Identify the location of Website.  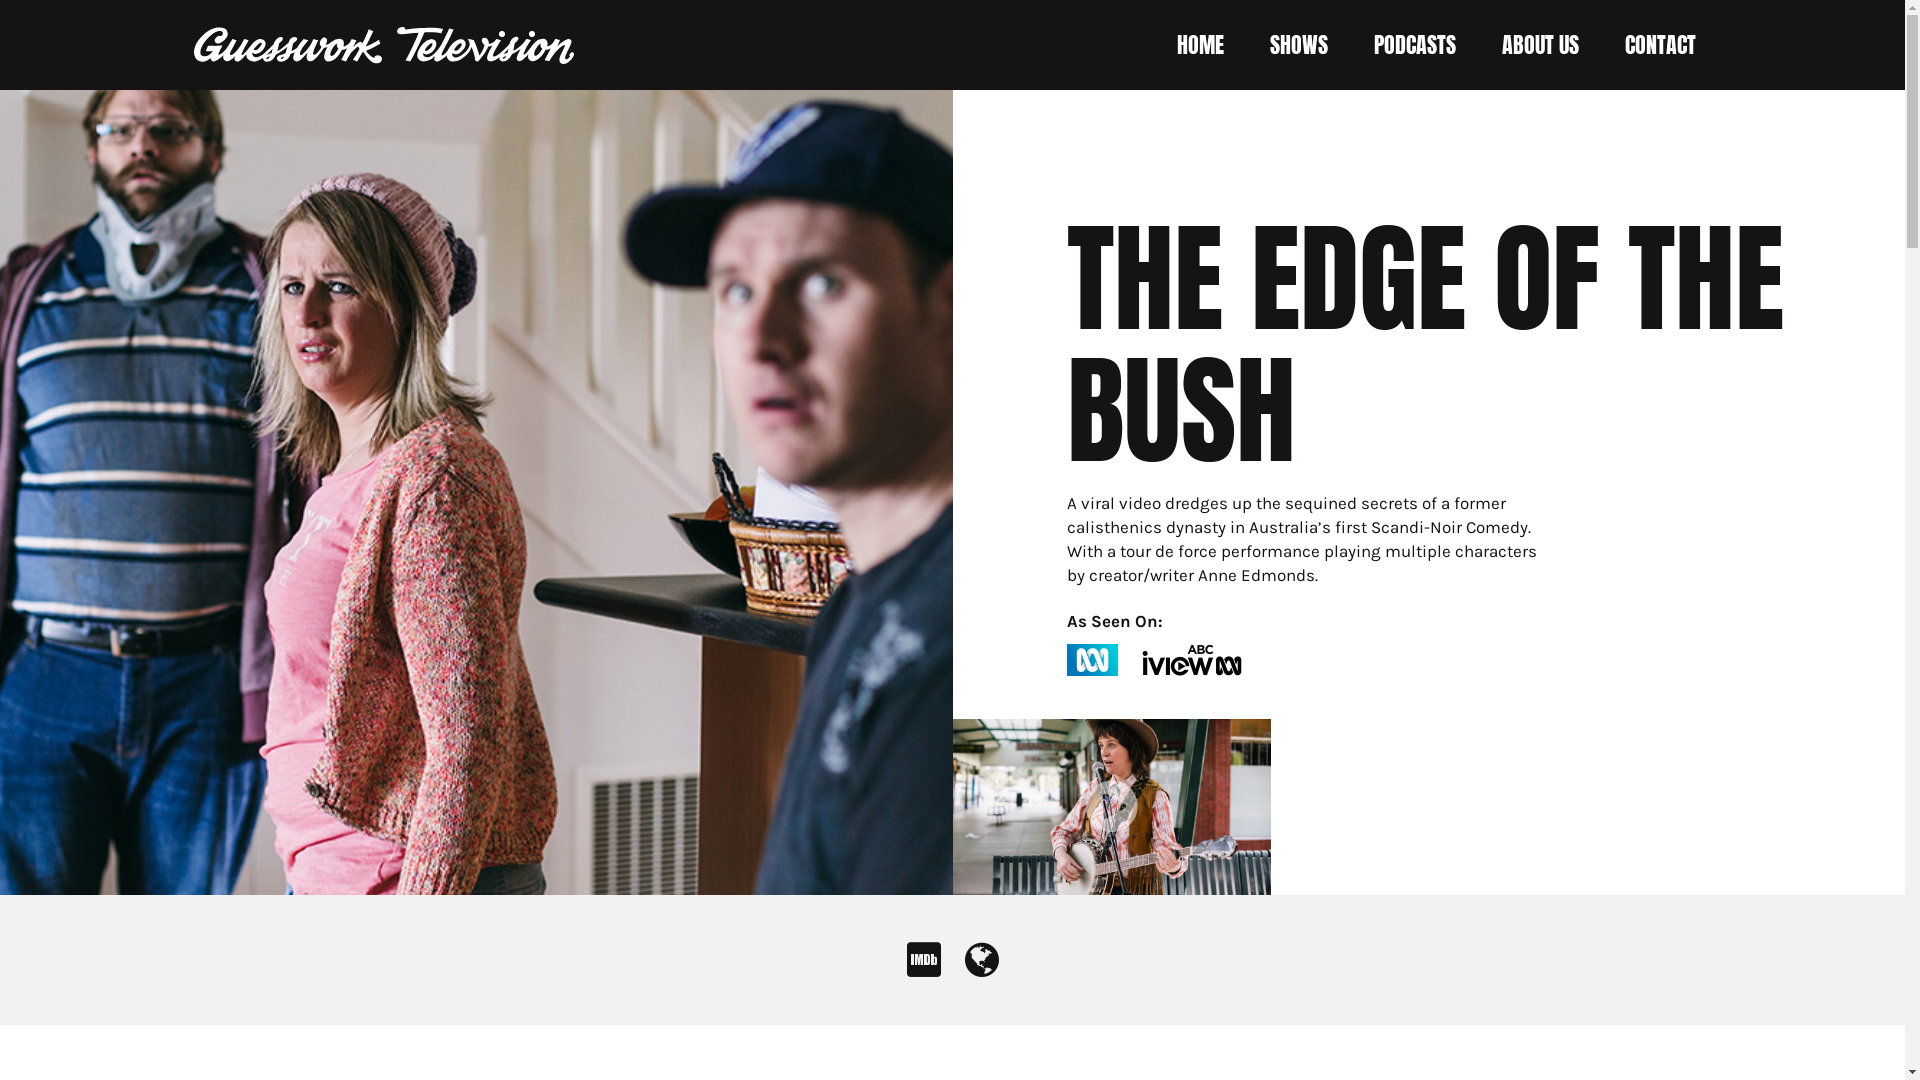
(981, 968).